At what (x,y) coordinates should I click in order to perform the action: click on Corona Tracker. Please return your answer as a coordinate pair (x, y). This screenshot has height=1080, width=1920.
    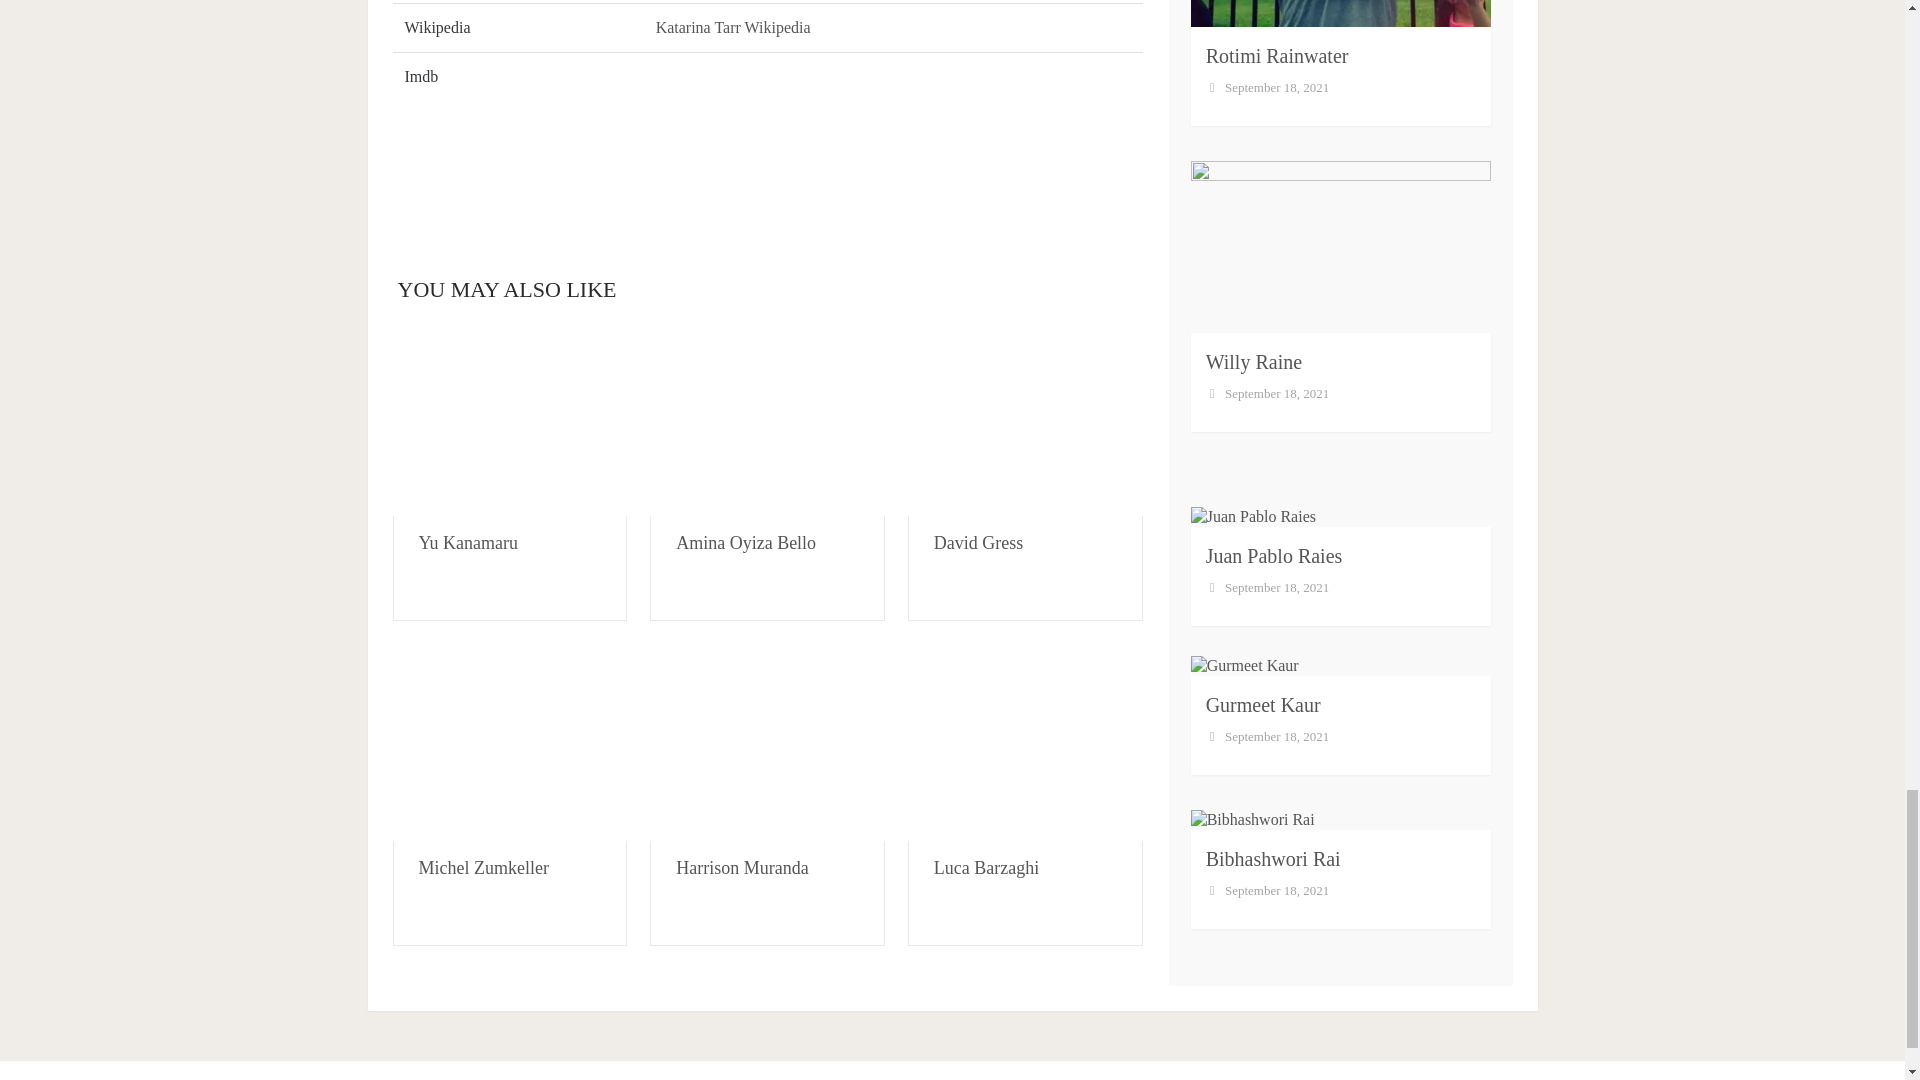
    Looking at the image, I should click on (766, 162).